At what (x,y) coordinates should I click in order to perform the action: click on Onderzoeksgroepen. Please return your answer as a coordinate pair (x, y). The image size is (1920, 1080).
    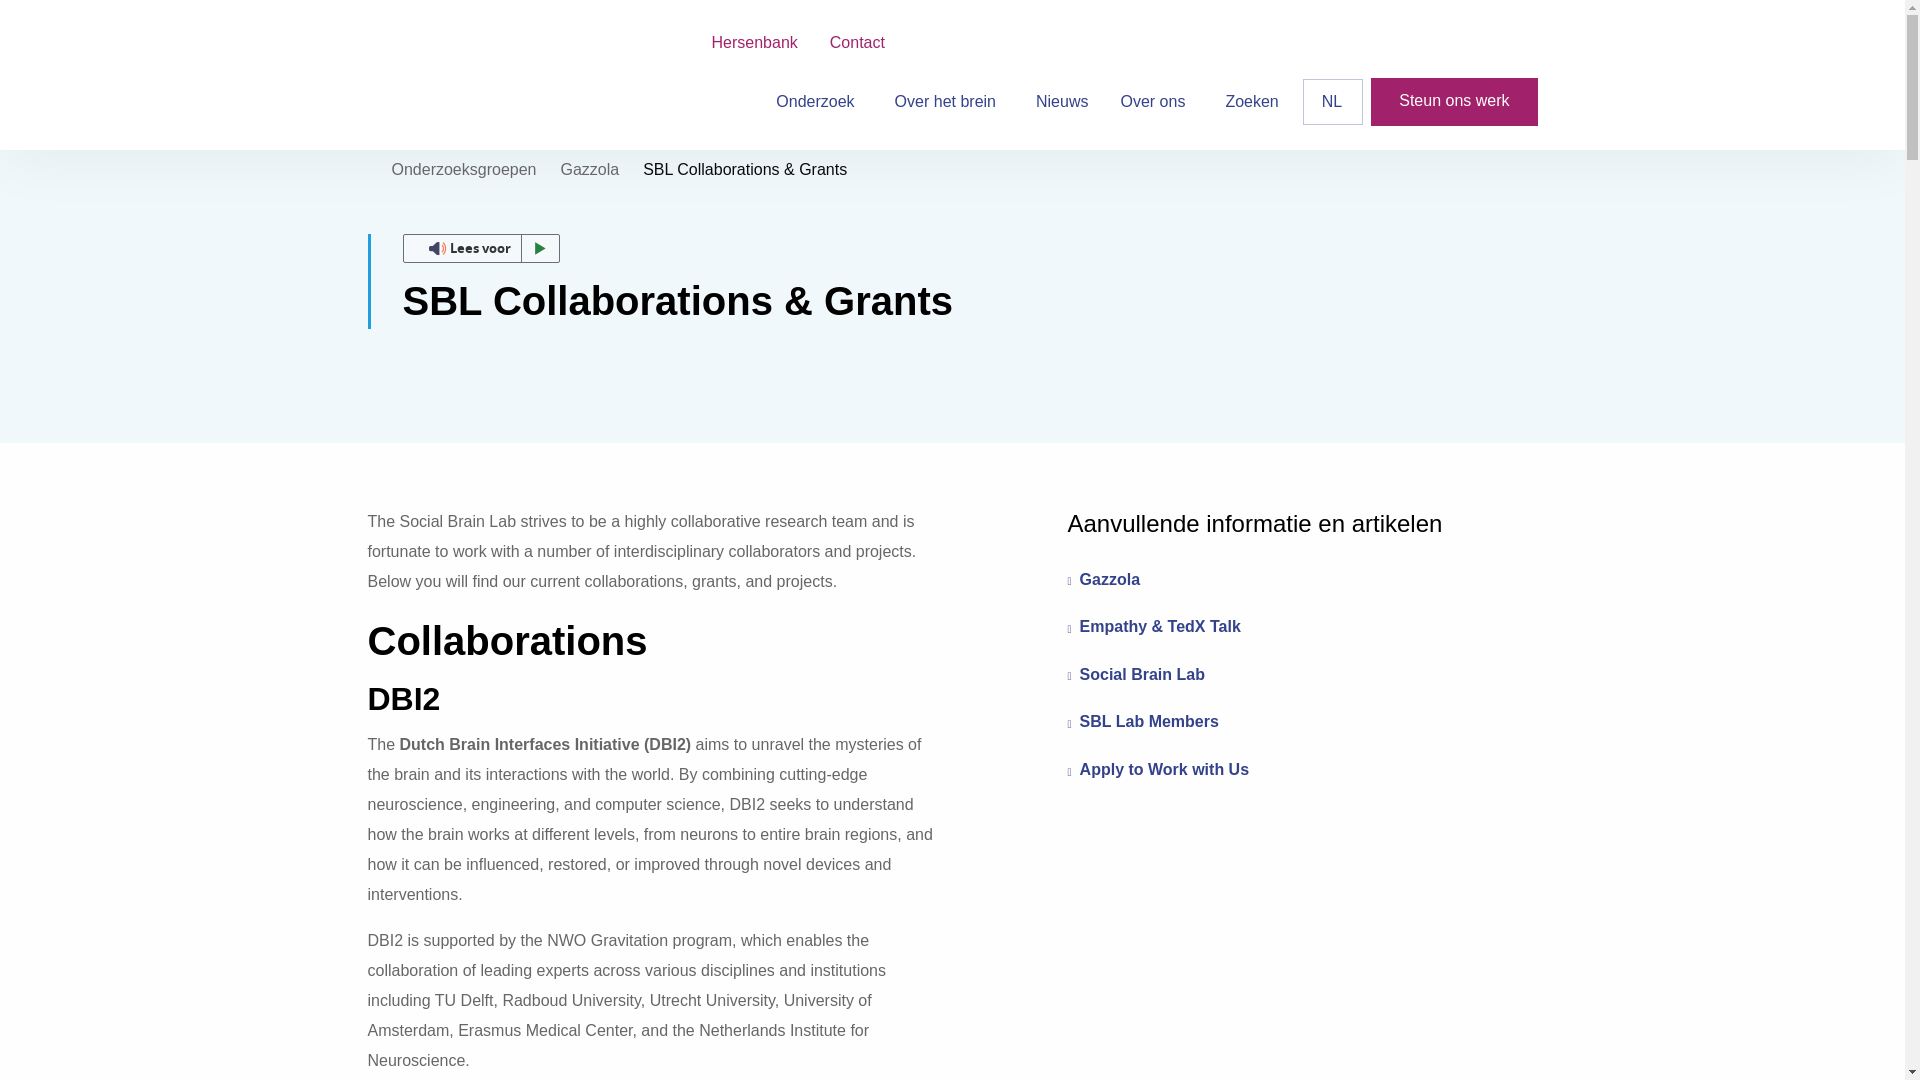
    Looking at the image, I should click on (464, 169).